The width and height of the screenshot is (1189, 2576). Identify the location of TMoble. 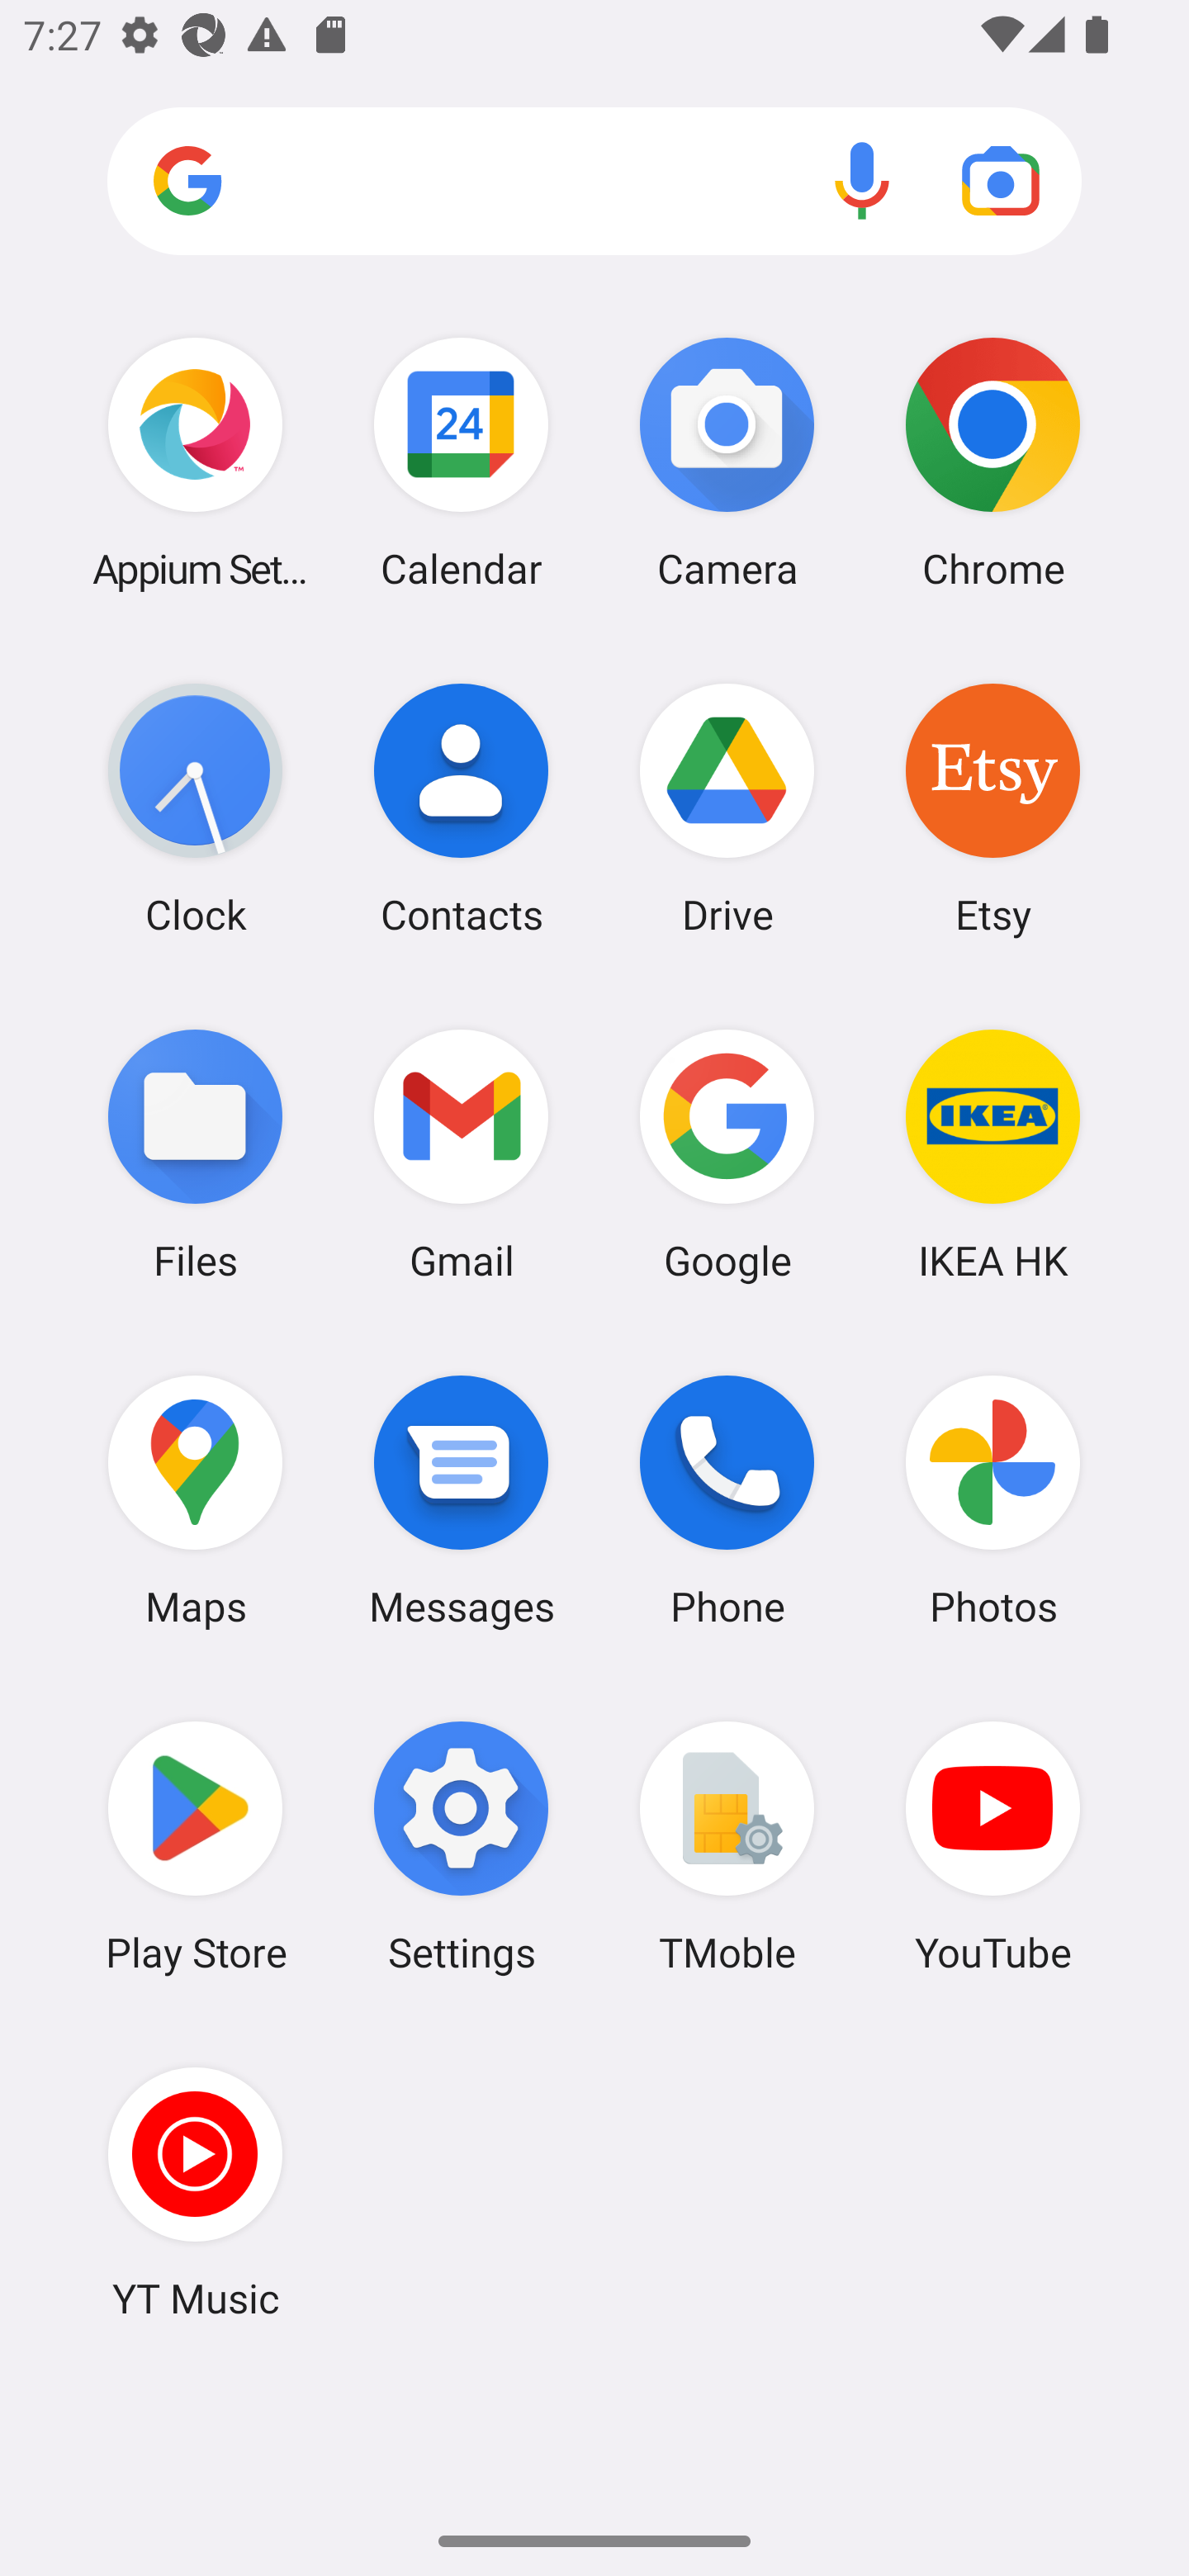
(727, 1847).